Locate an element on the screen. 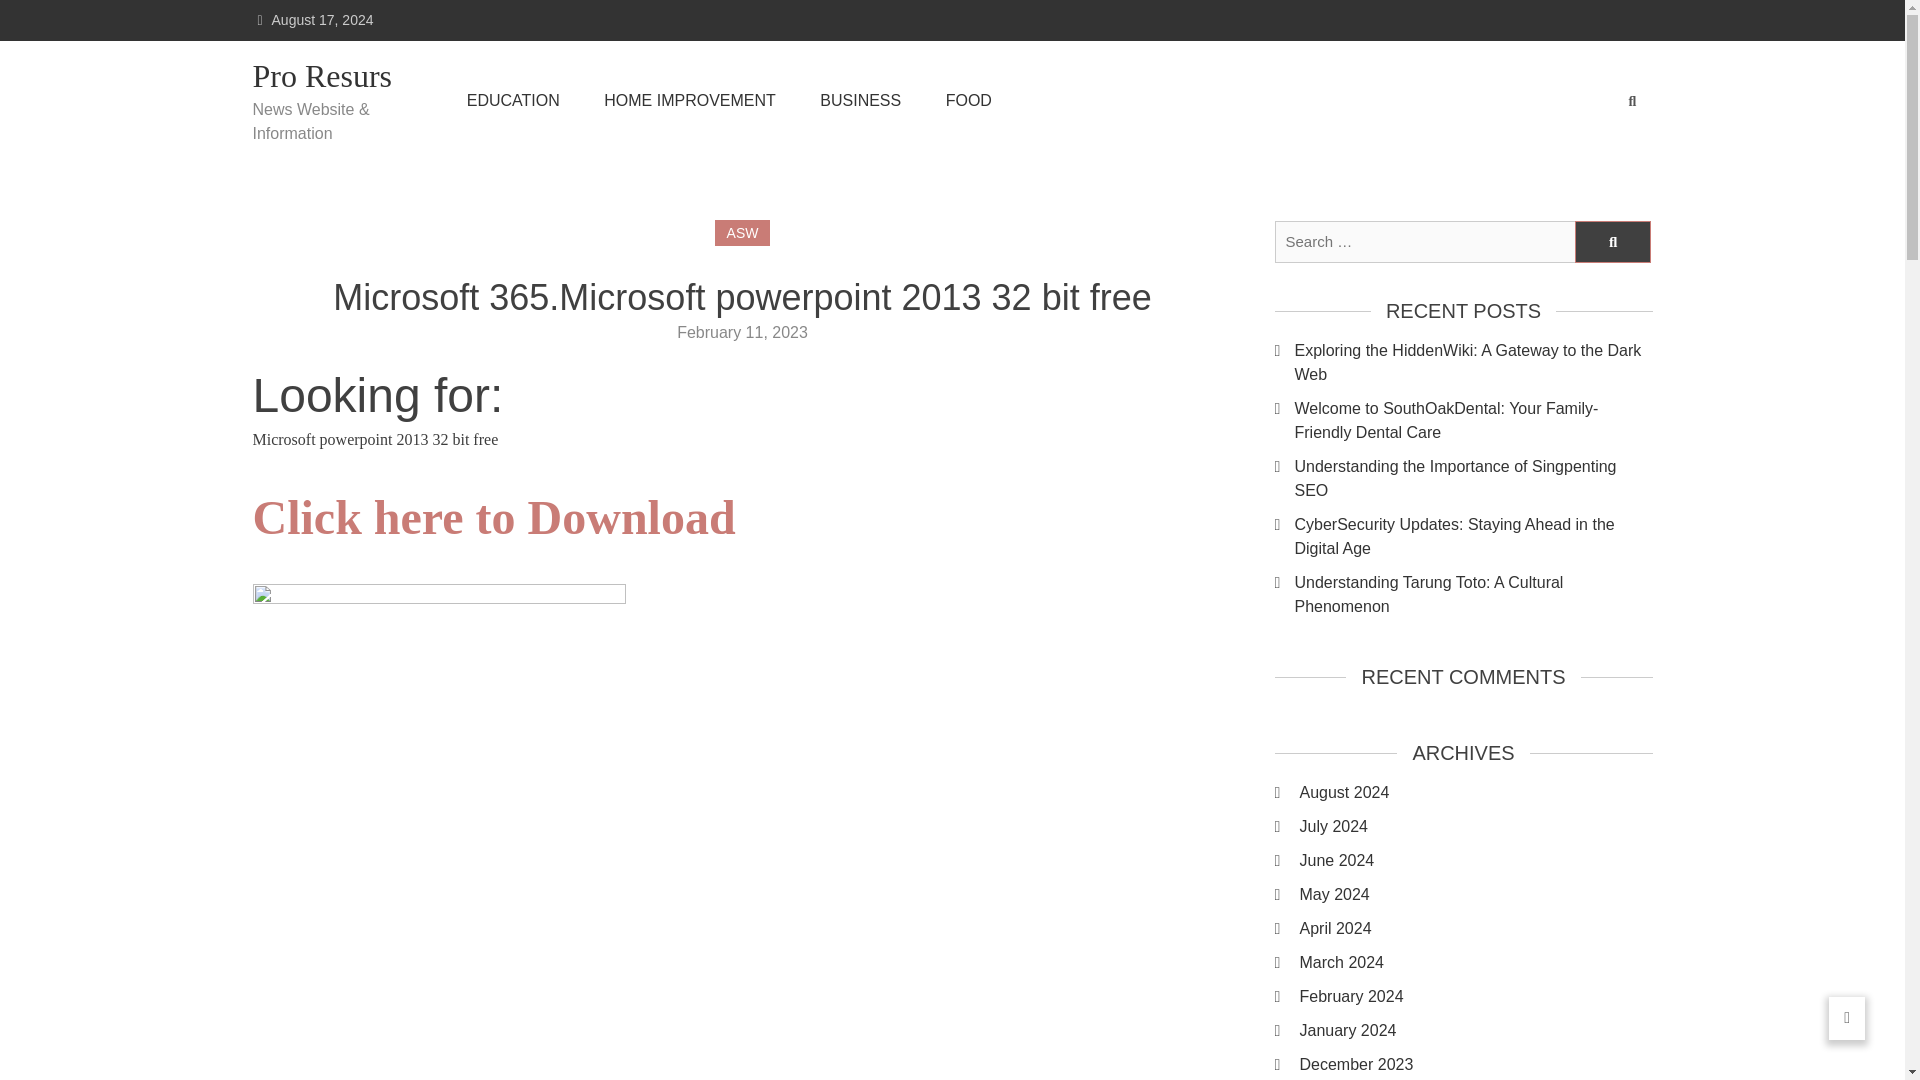  Exploring the HiddenWiki: A Gateway to the Dark Web is located at coordinates (1472, 362).